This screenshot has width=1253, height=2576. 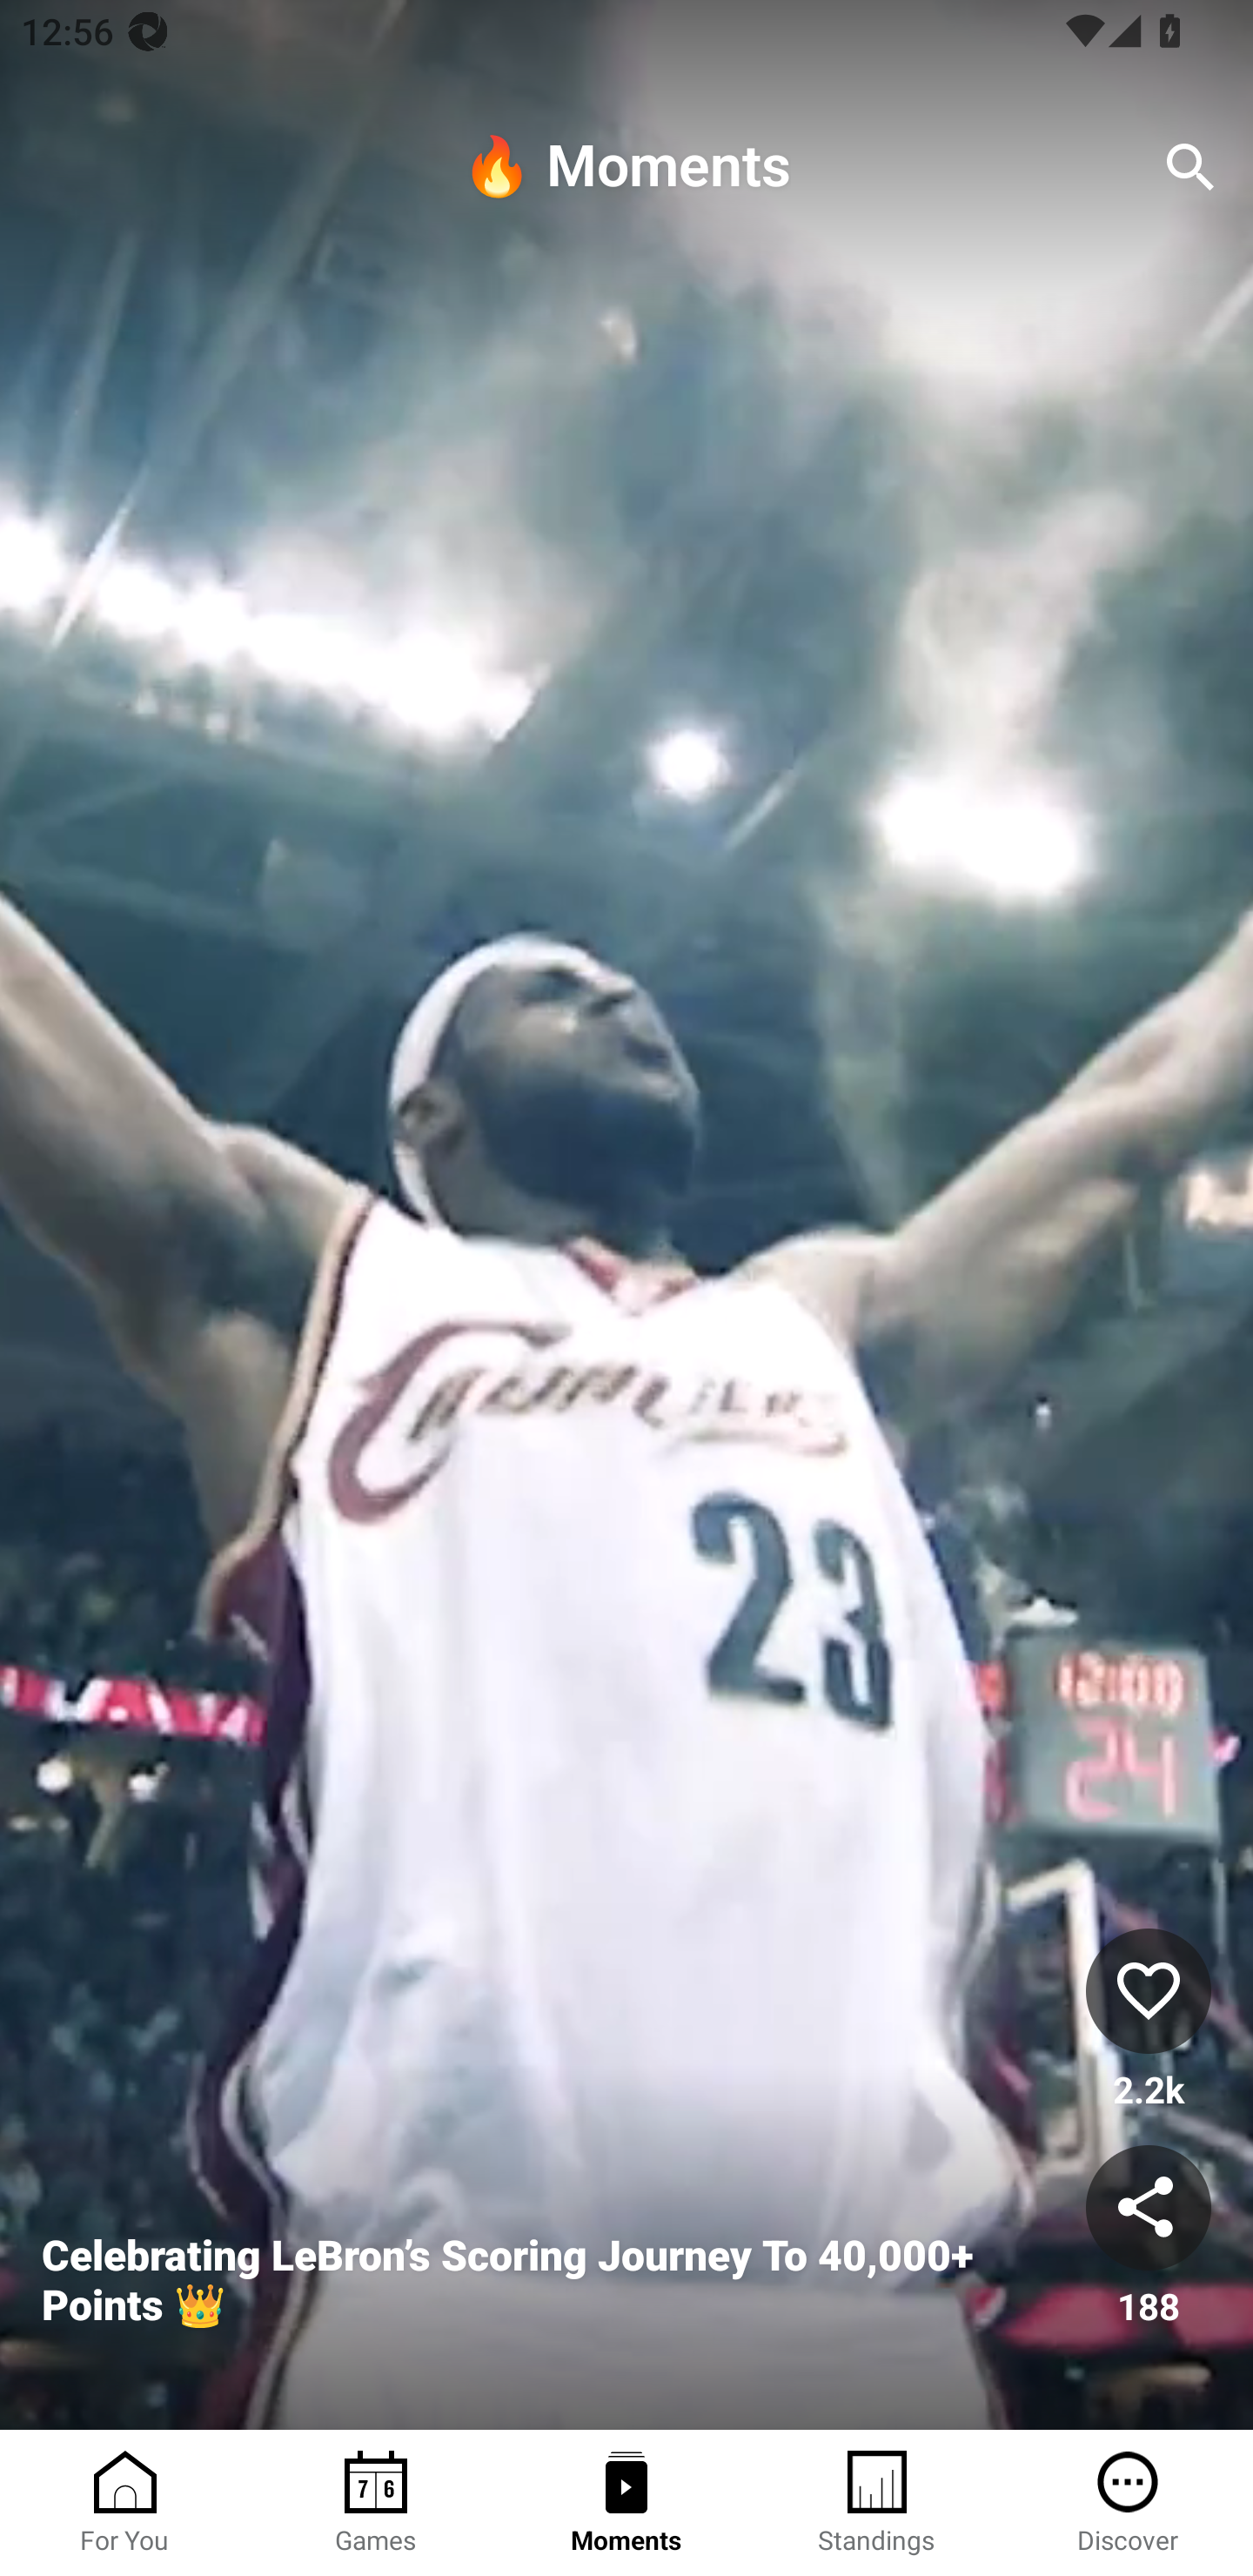 I want to click on For You, so click(x=125, y=2503).